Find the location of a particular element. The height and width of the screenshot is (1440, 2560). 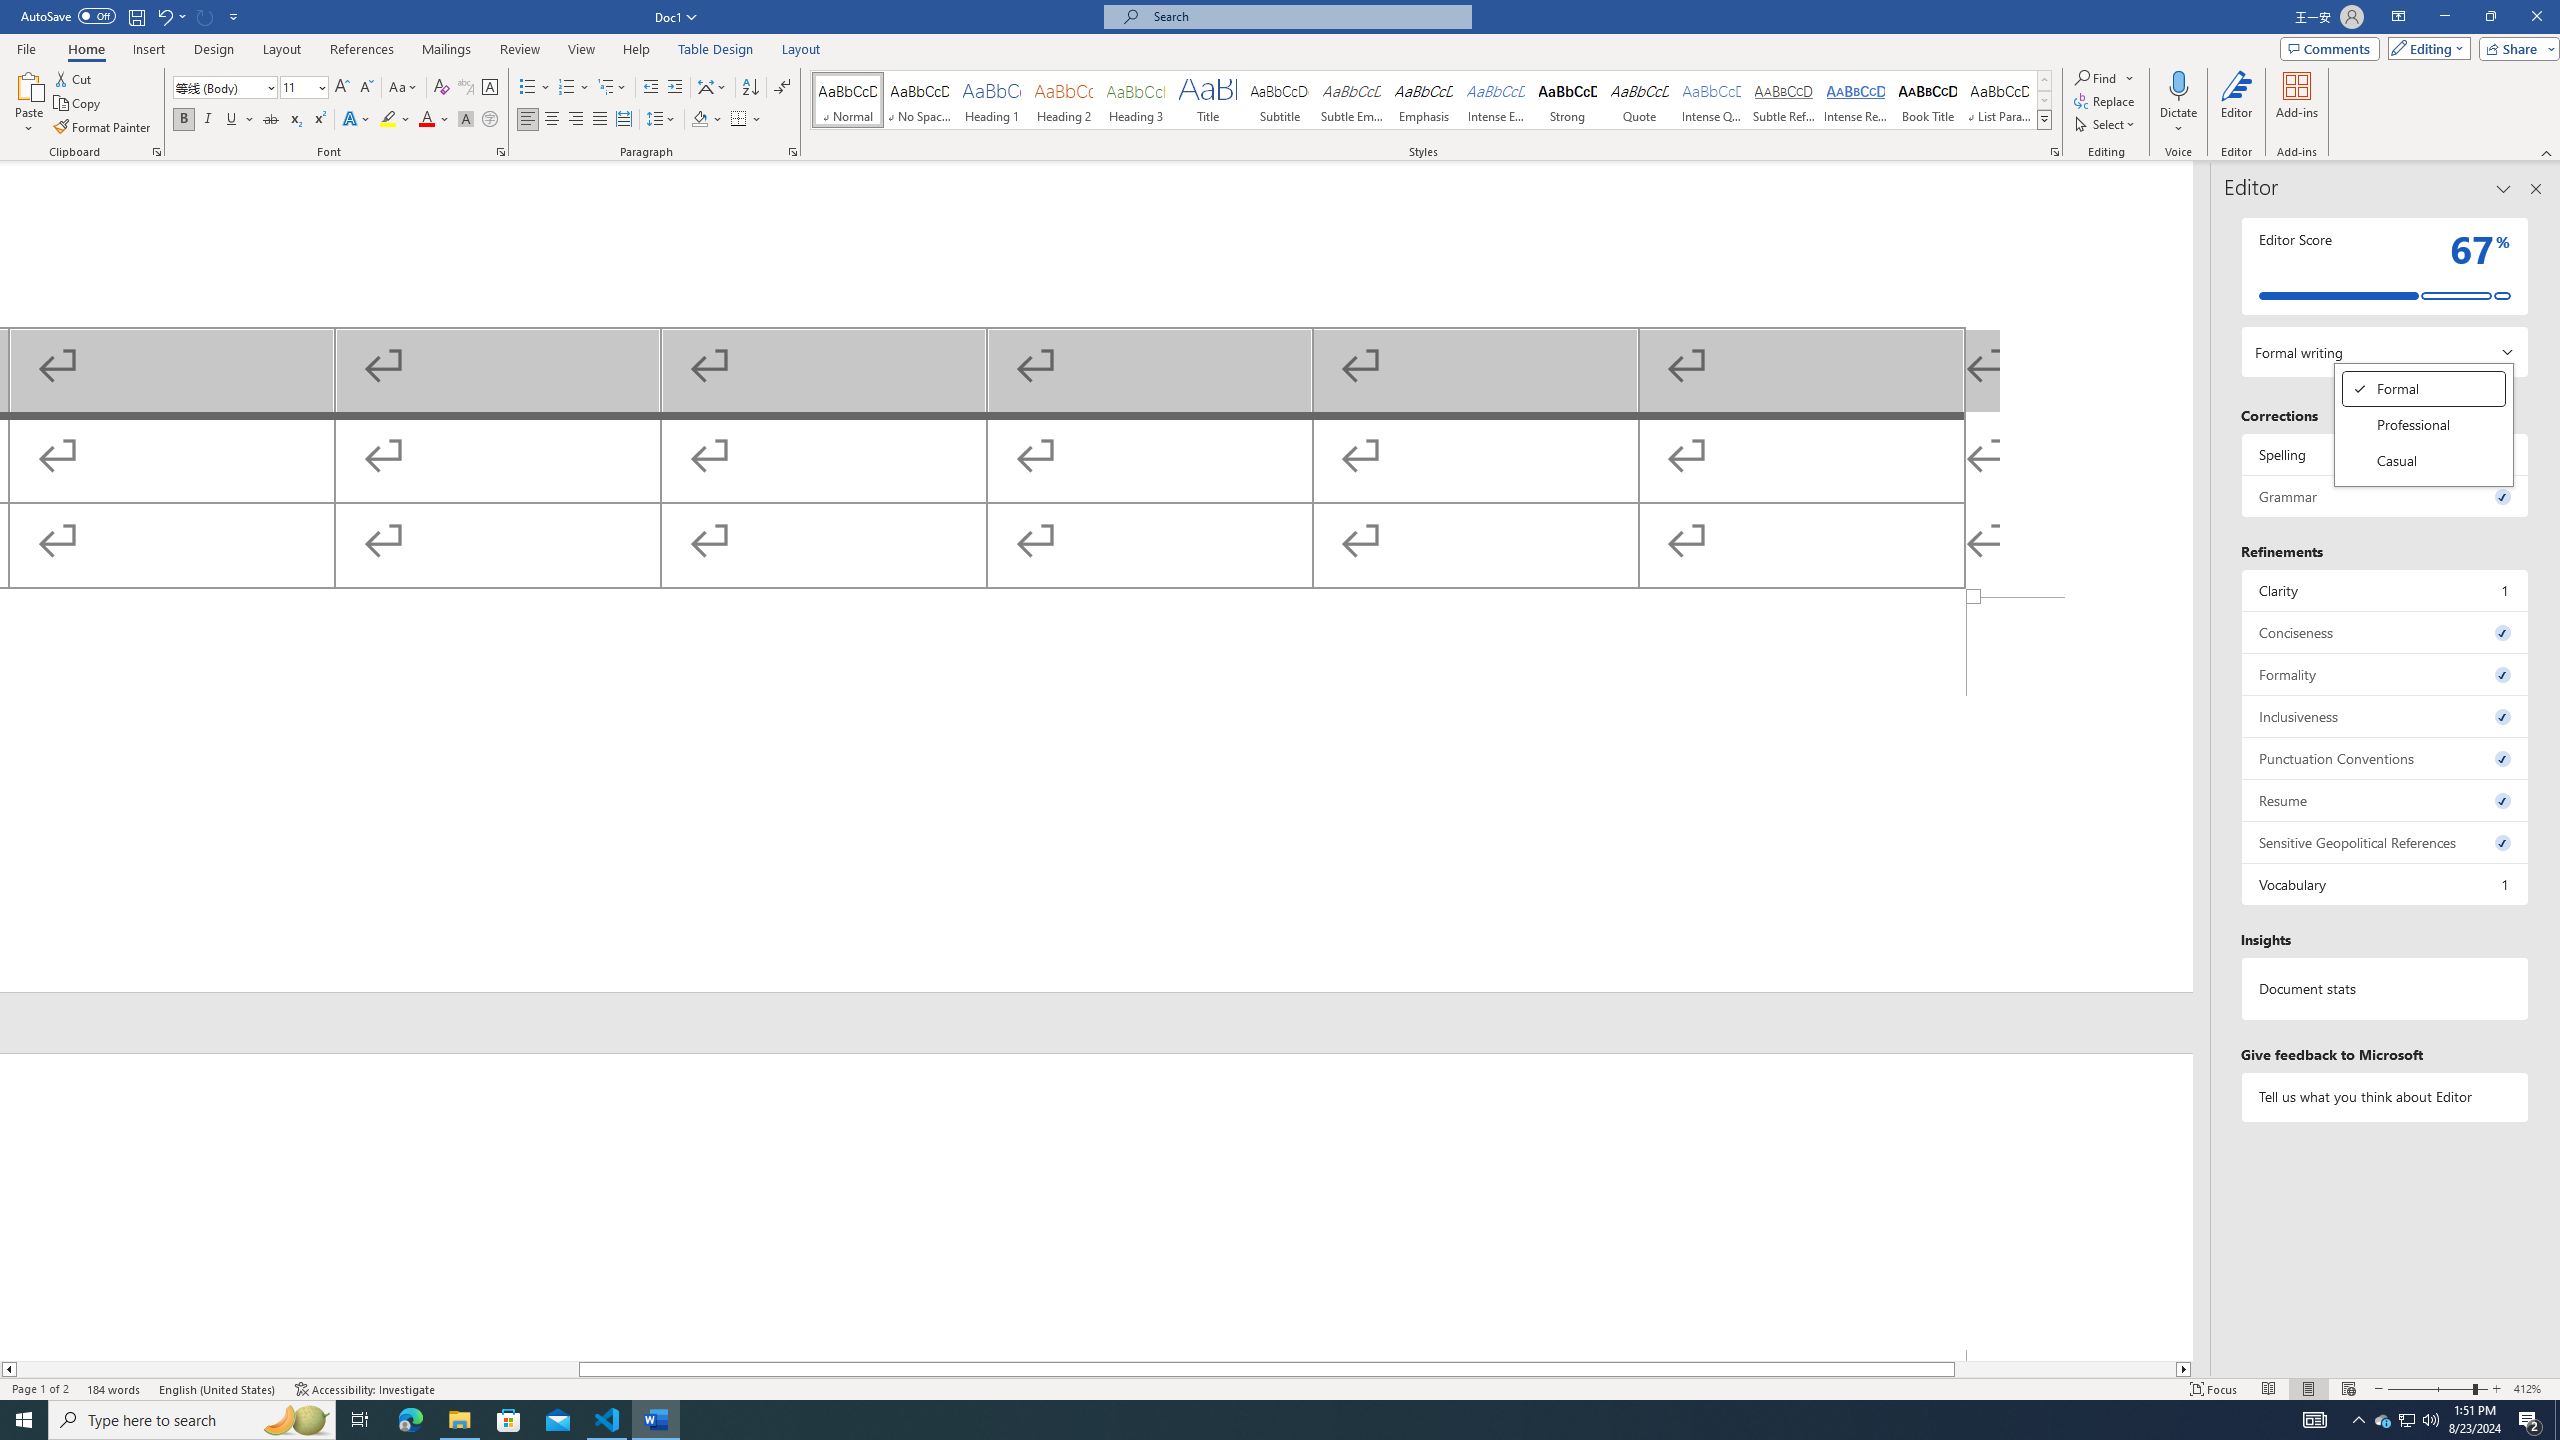

Undo Outline Move Up is located at coordinates (170, 16).